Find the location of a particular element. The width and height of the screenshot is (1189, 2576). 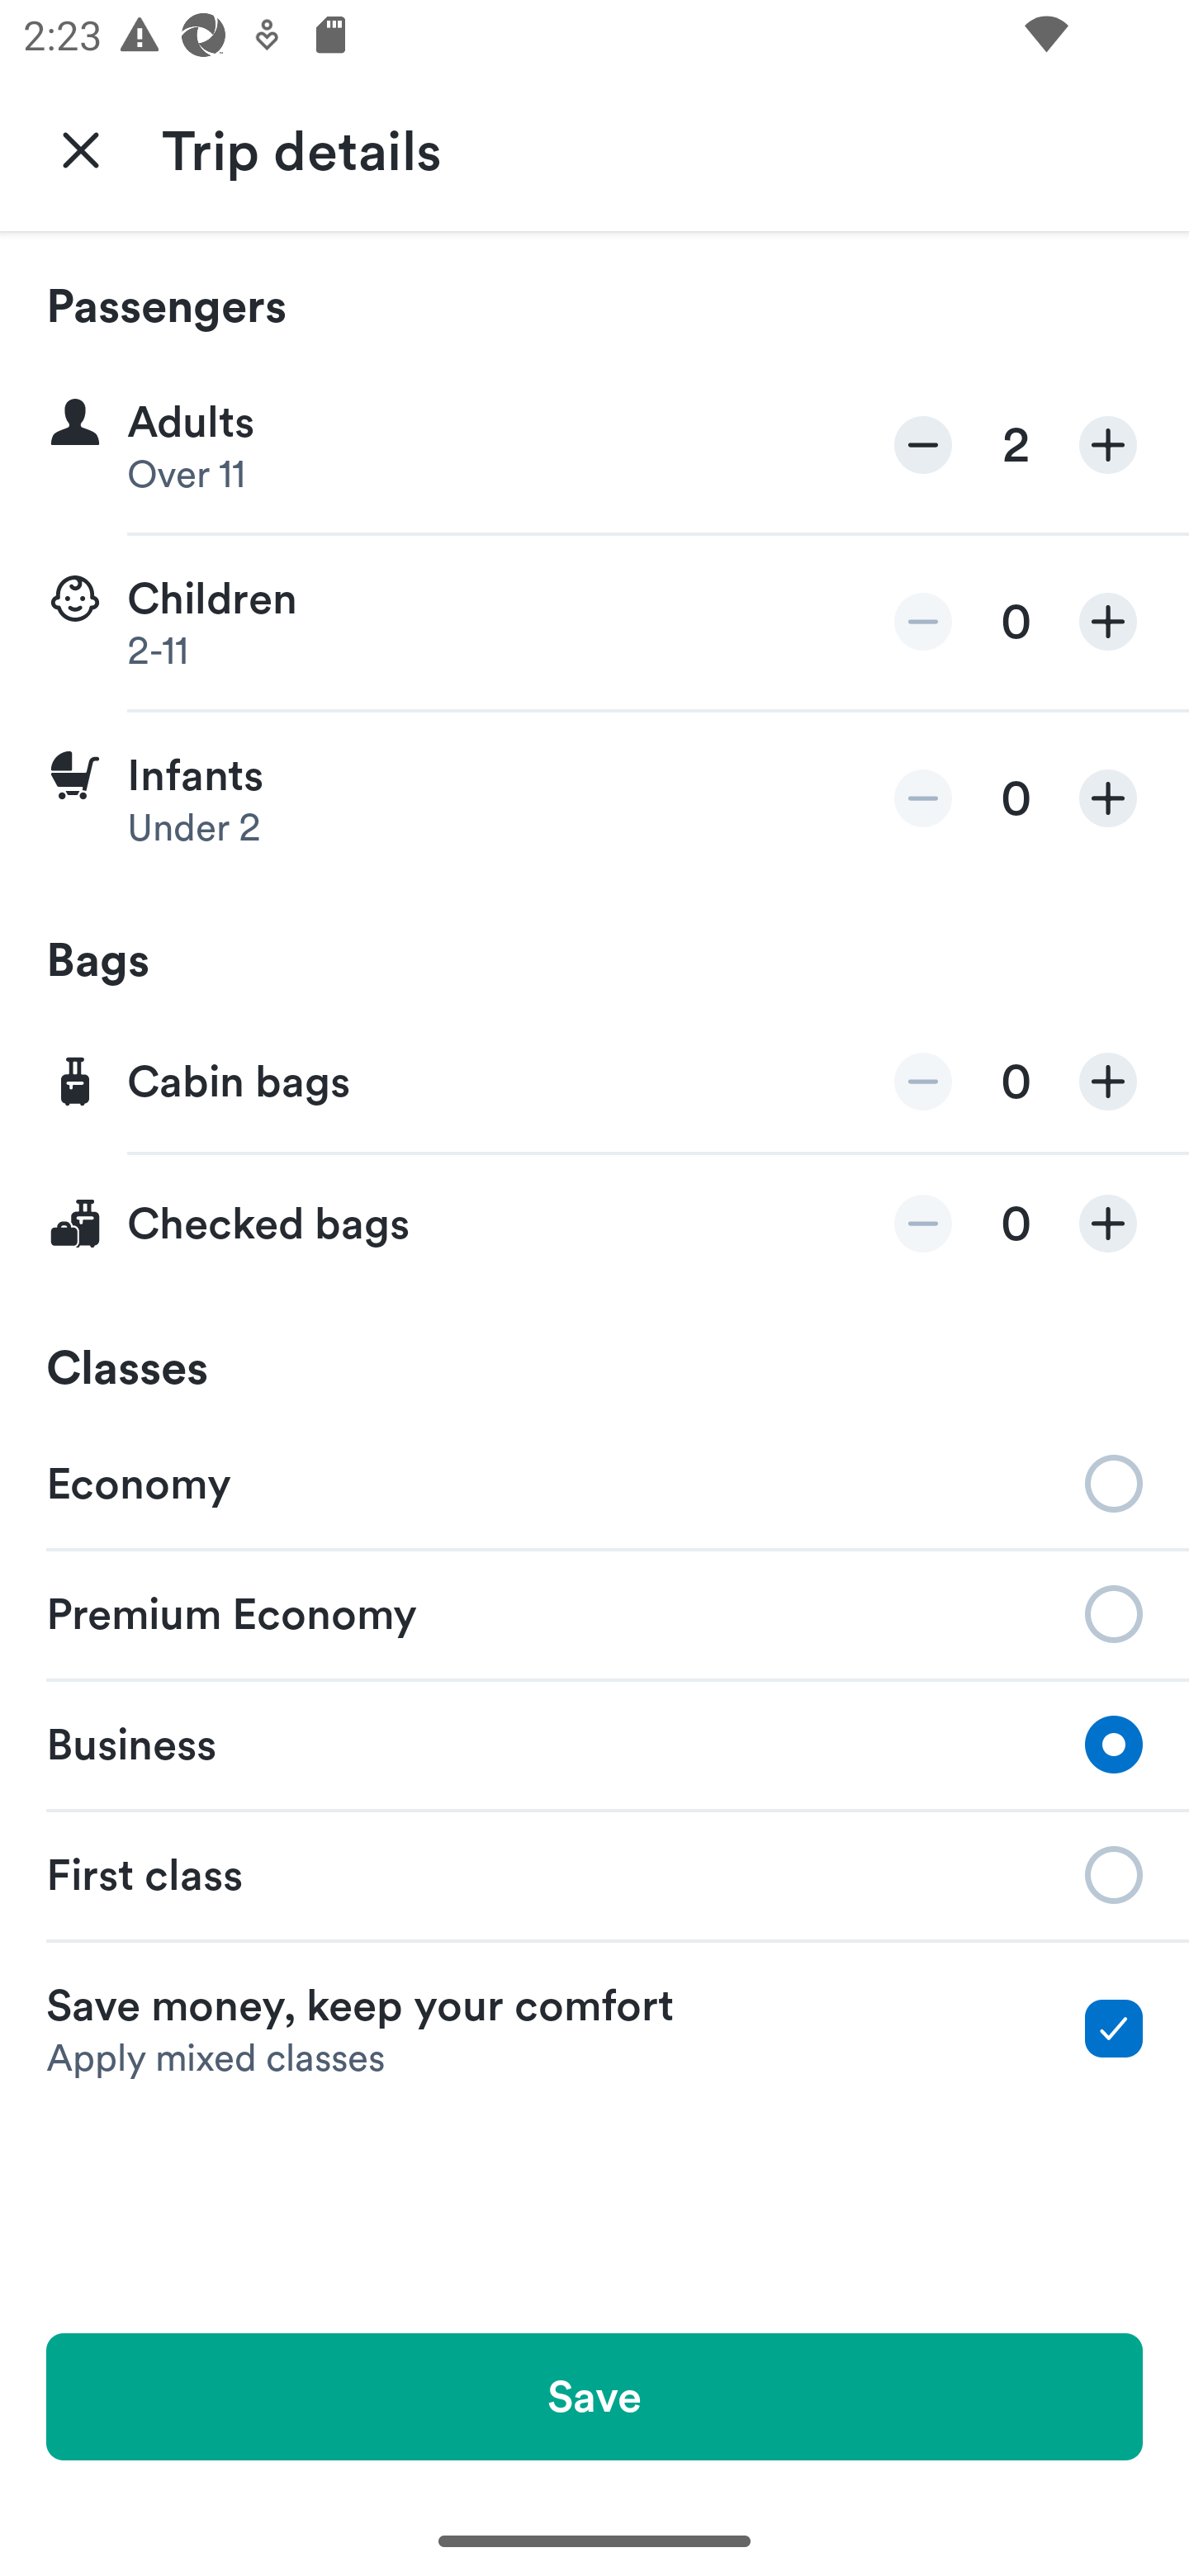

Remove is located at coordinates (923, 621).